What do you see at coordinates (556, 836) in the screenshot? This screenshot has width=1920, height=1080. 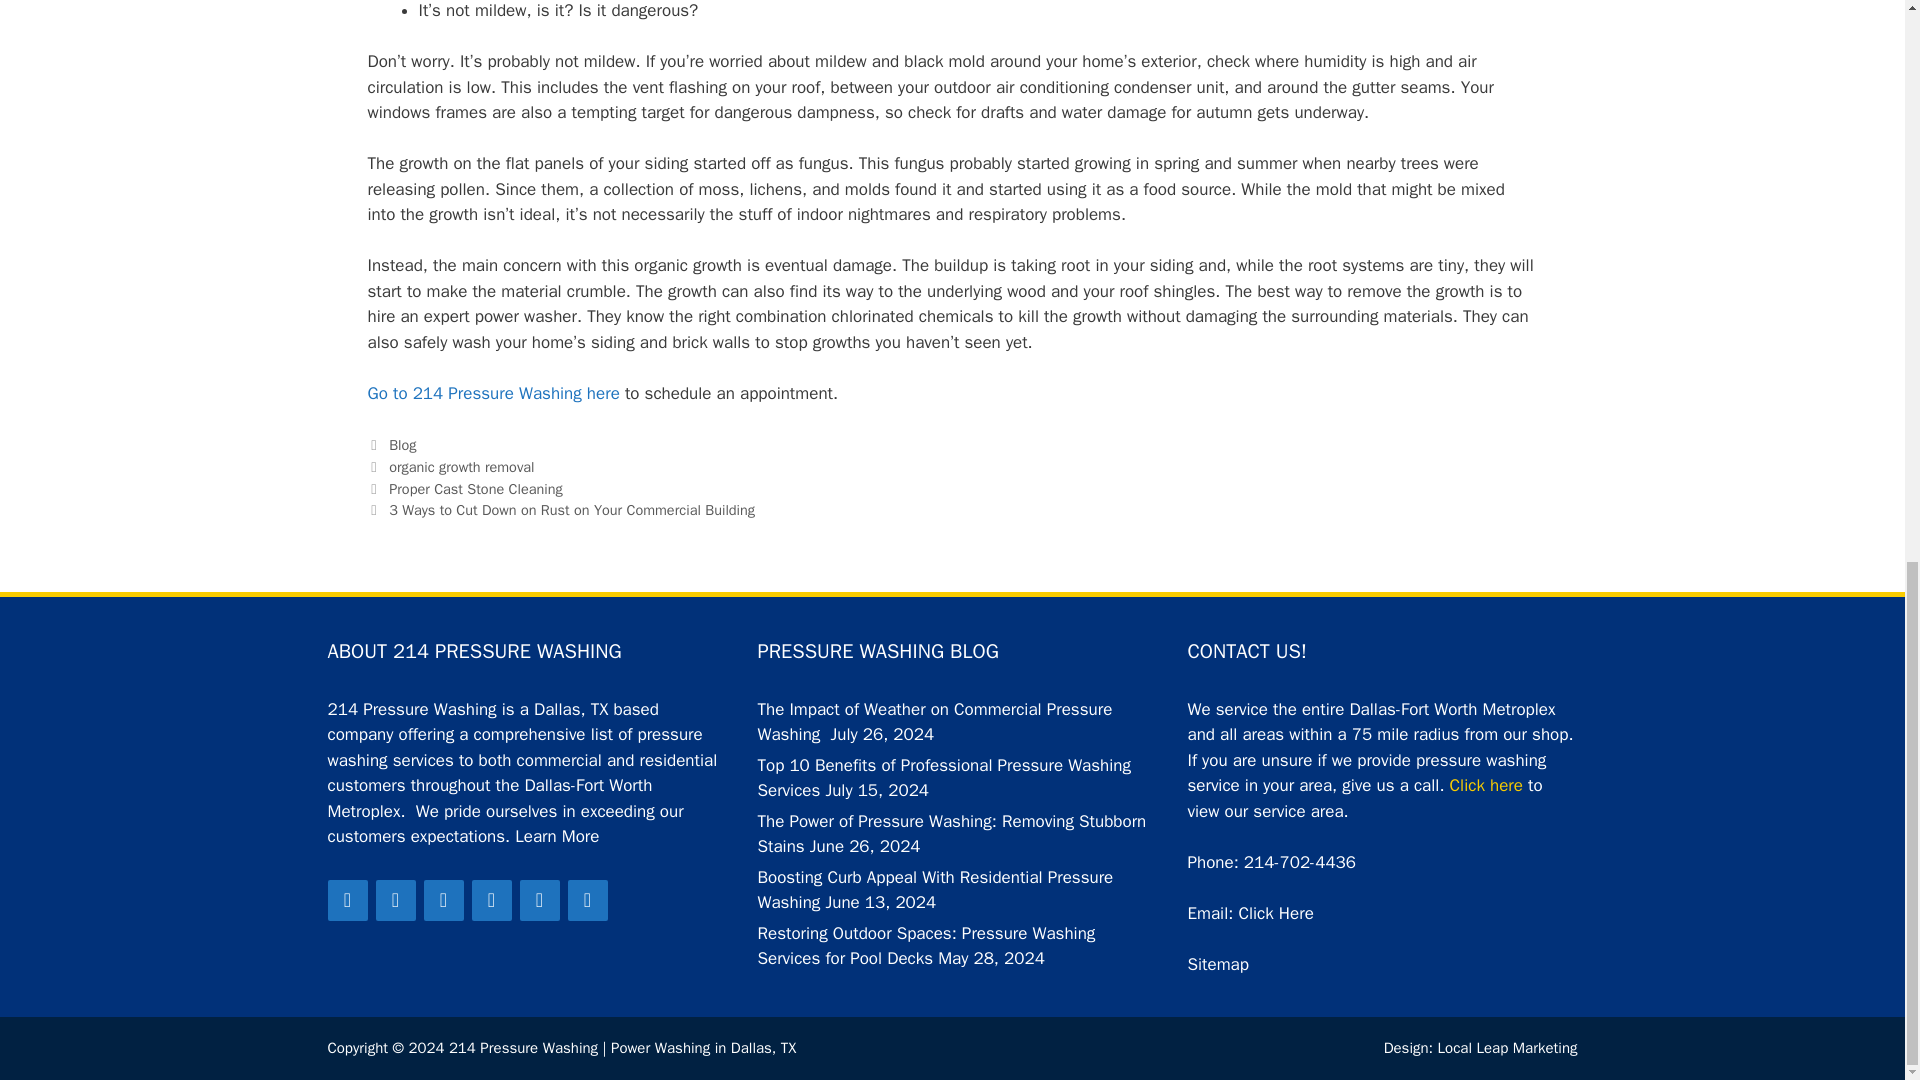 I see `Learn More` at bounding box center [556, 836].